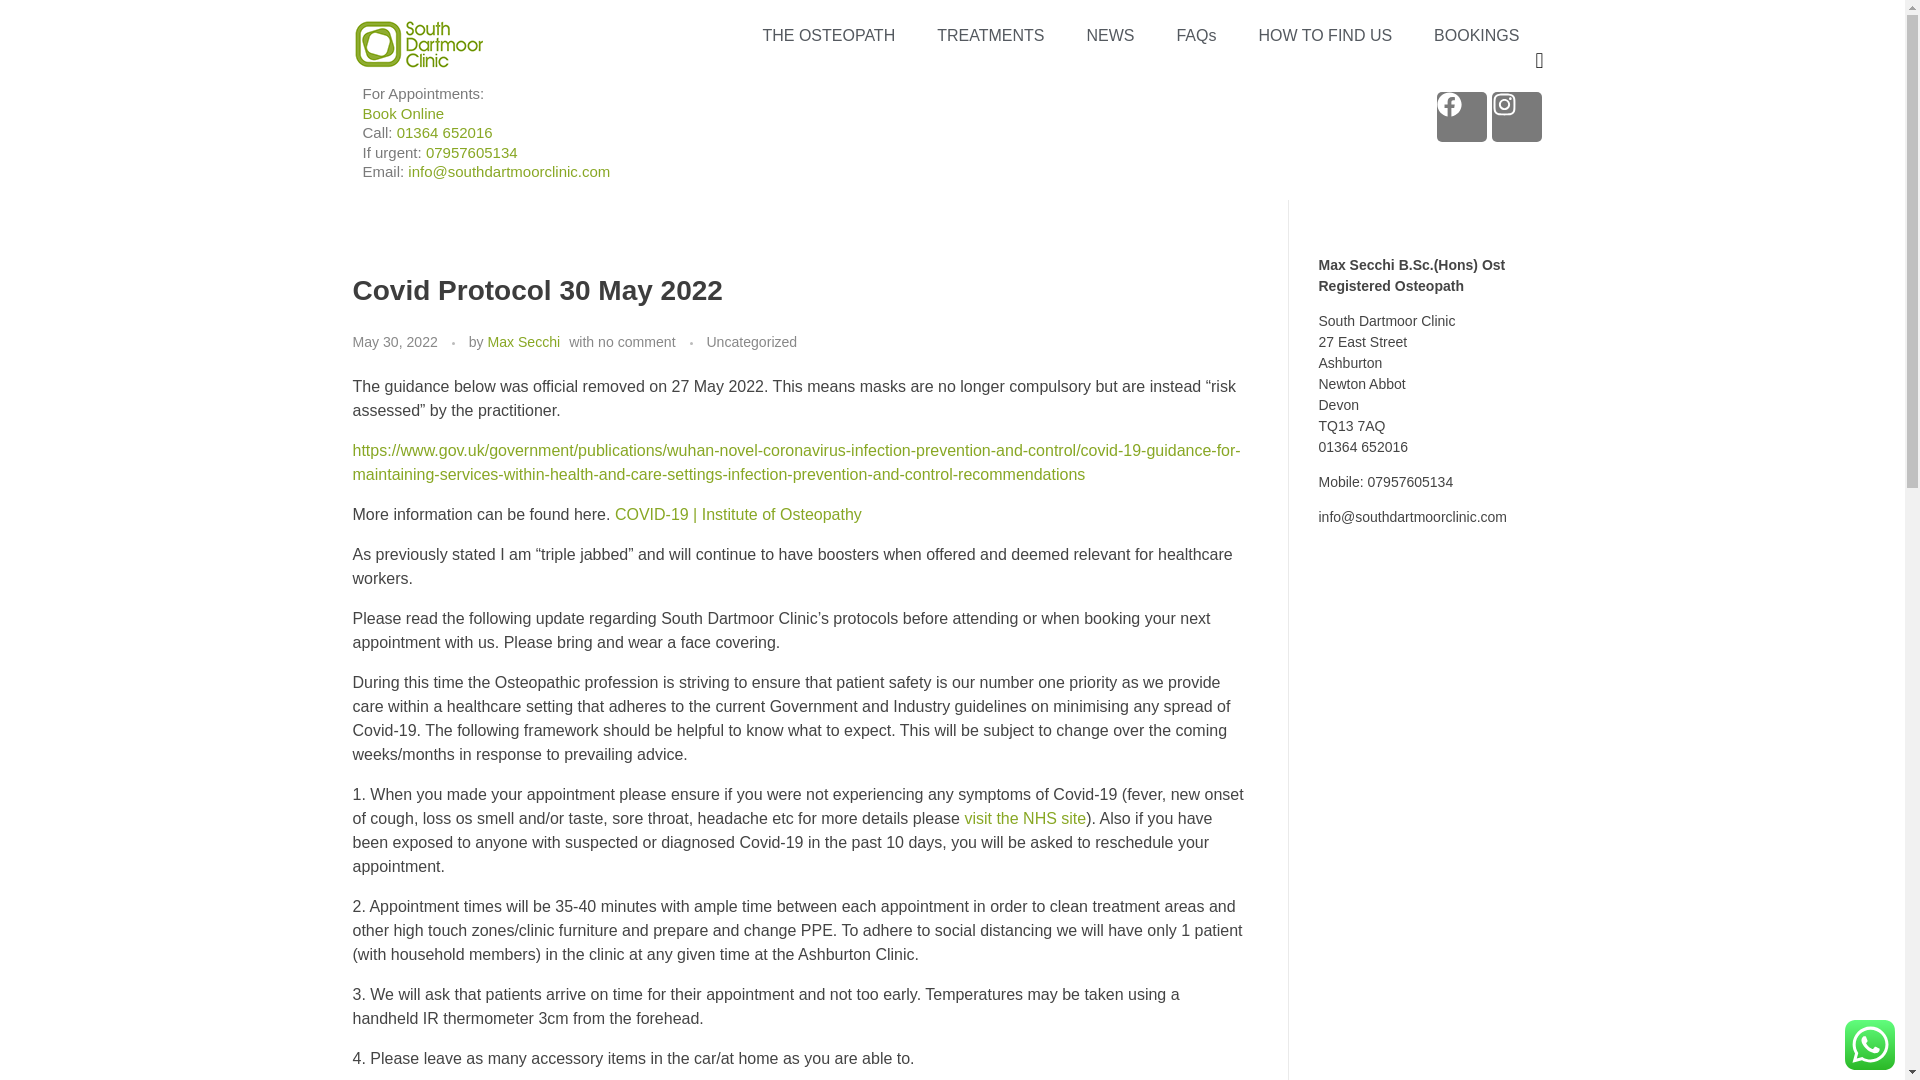 The image size is (1920, 1080). Describe the element at coordinates (1466, 35) in the screenshot. I see `BOOKINGS` at that location.